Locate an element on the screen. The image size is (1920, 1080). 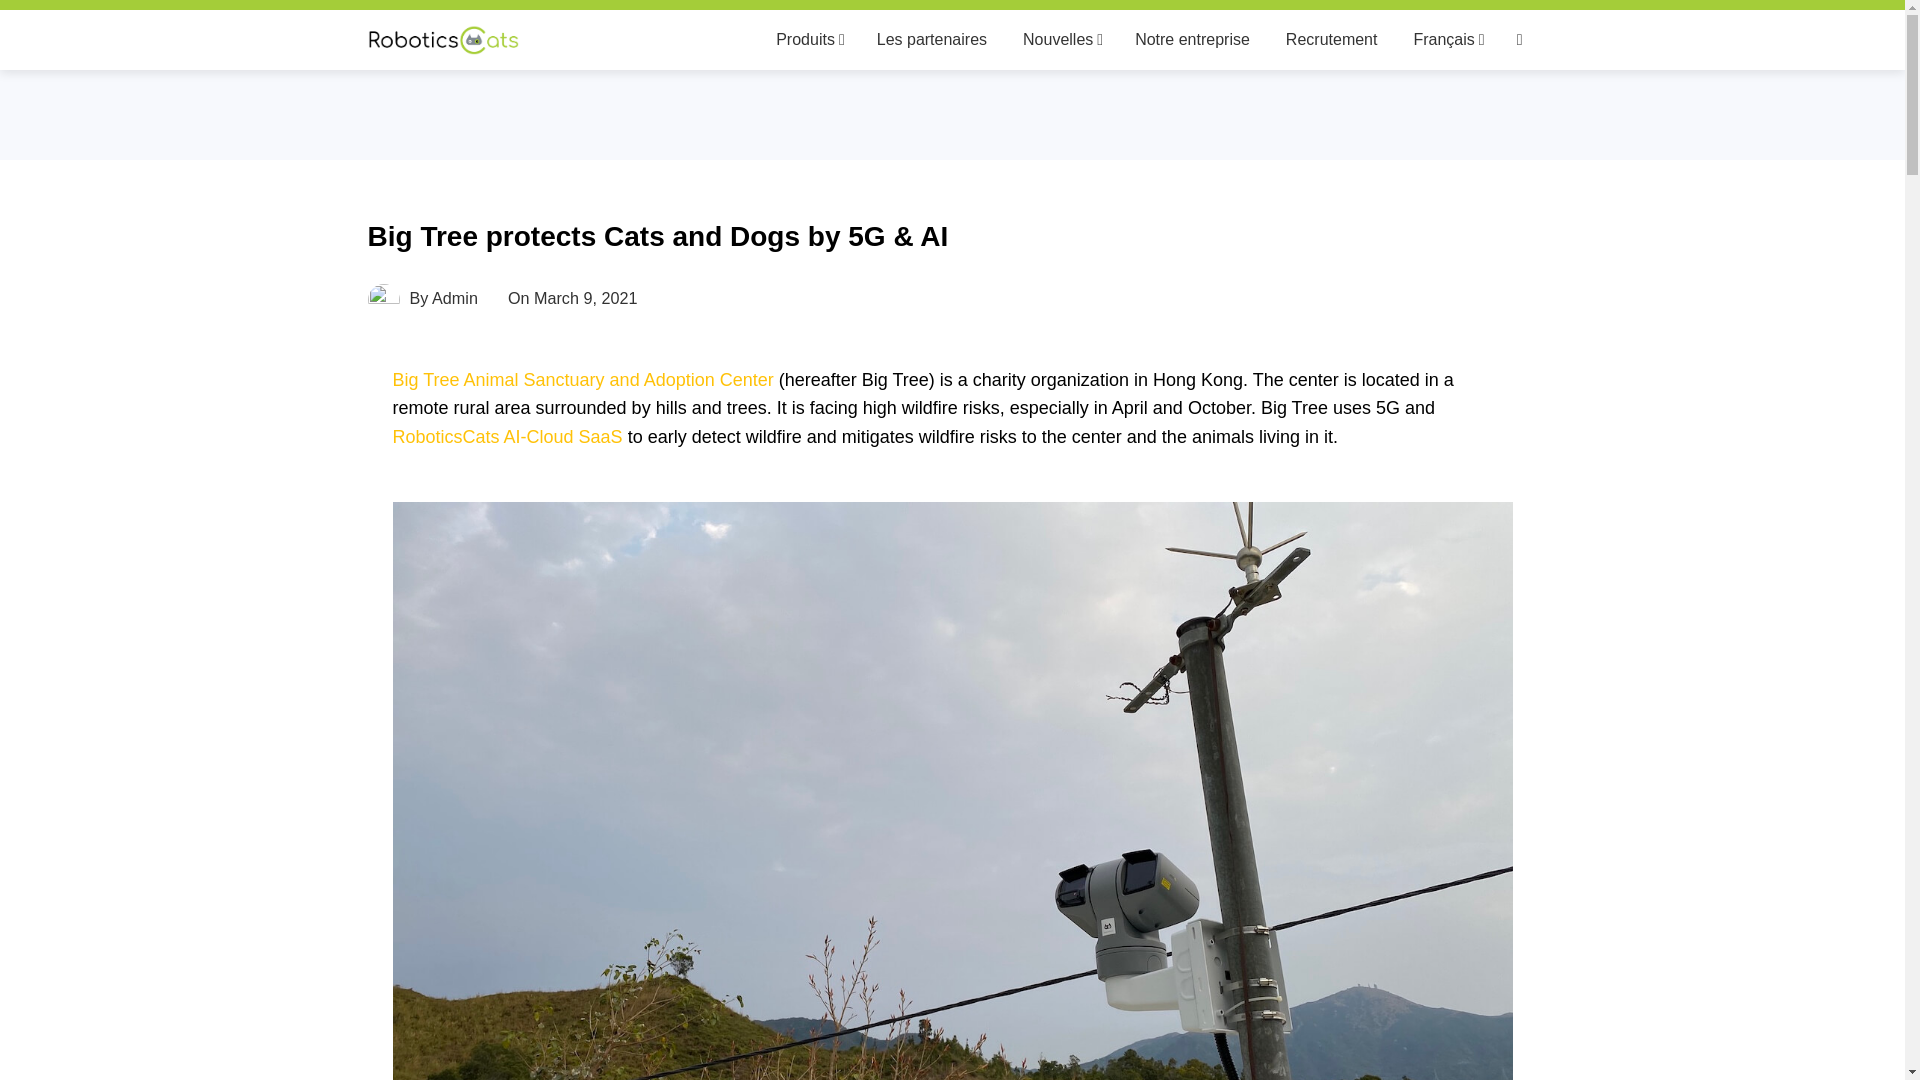
Notre entreprise is located at coordinates (1192, 40).